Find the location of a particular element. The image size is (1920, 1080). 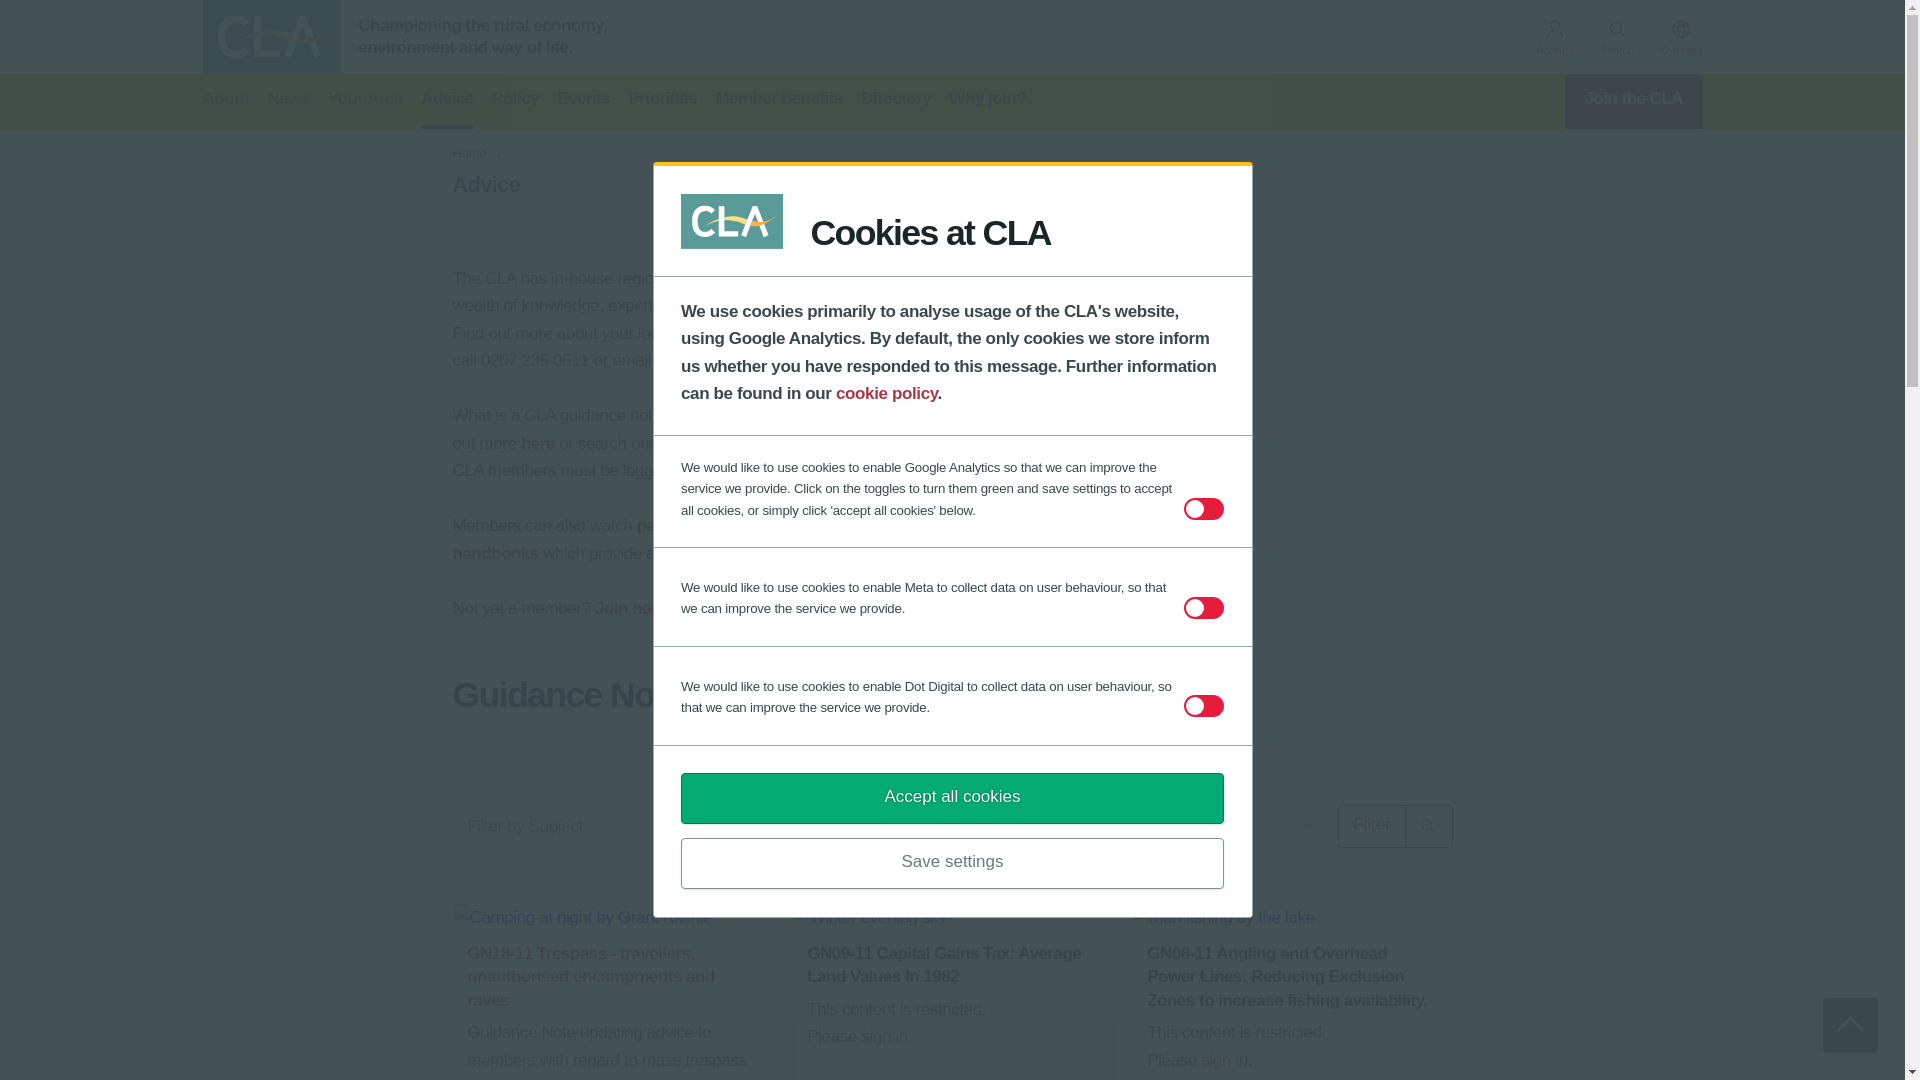

sign in is located at coordinates (1224, 1060).